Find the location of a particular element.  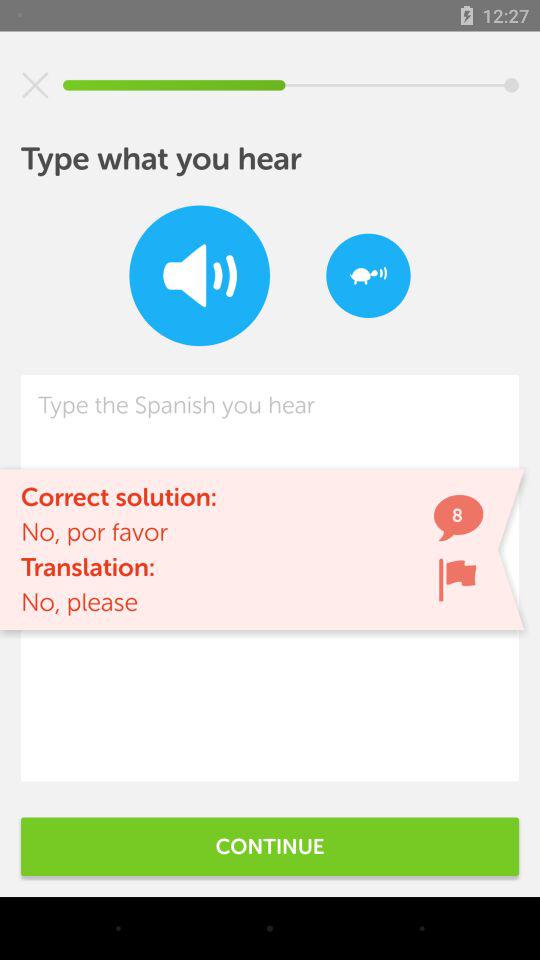

text entry box is located at coordinates (270, 578).